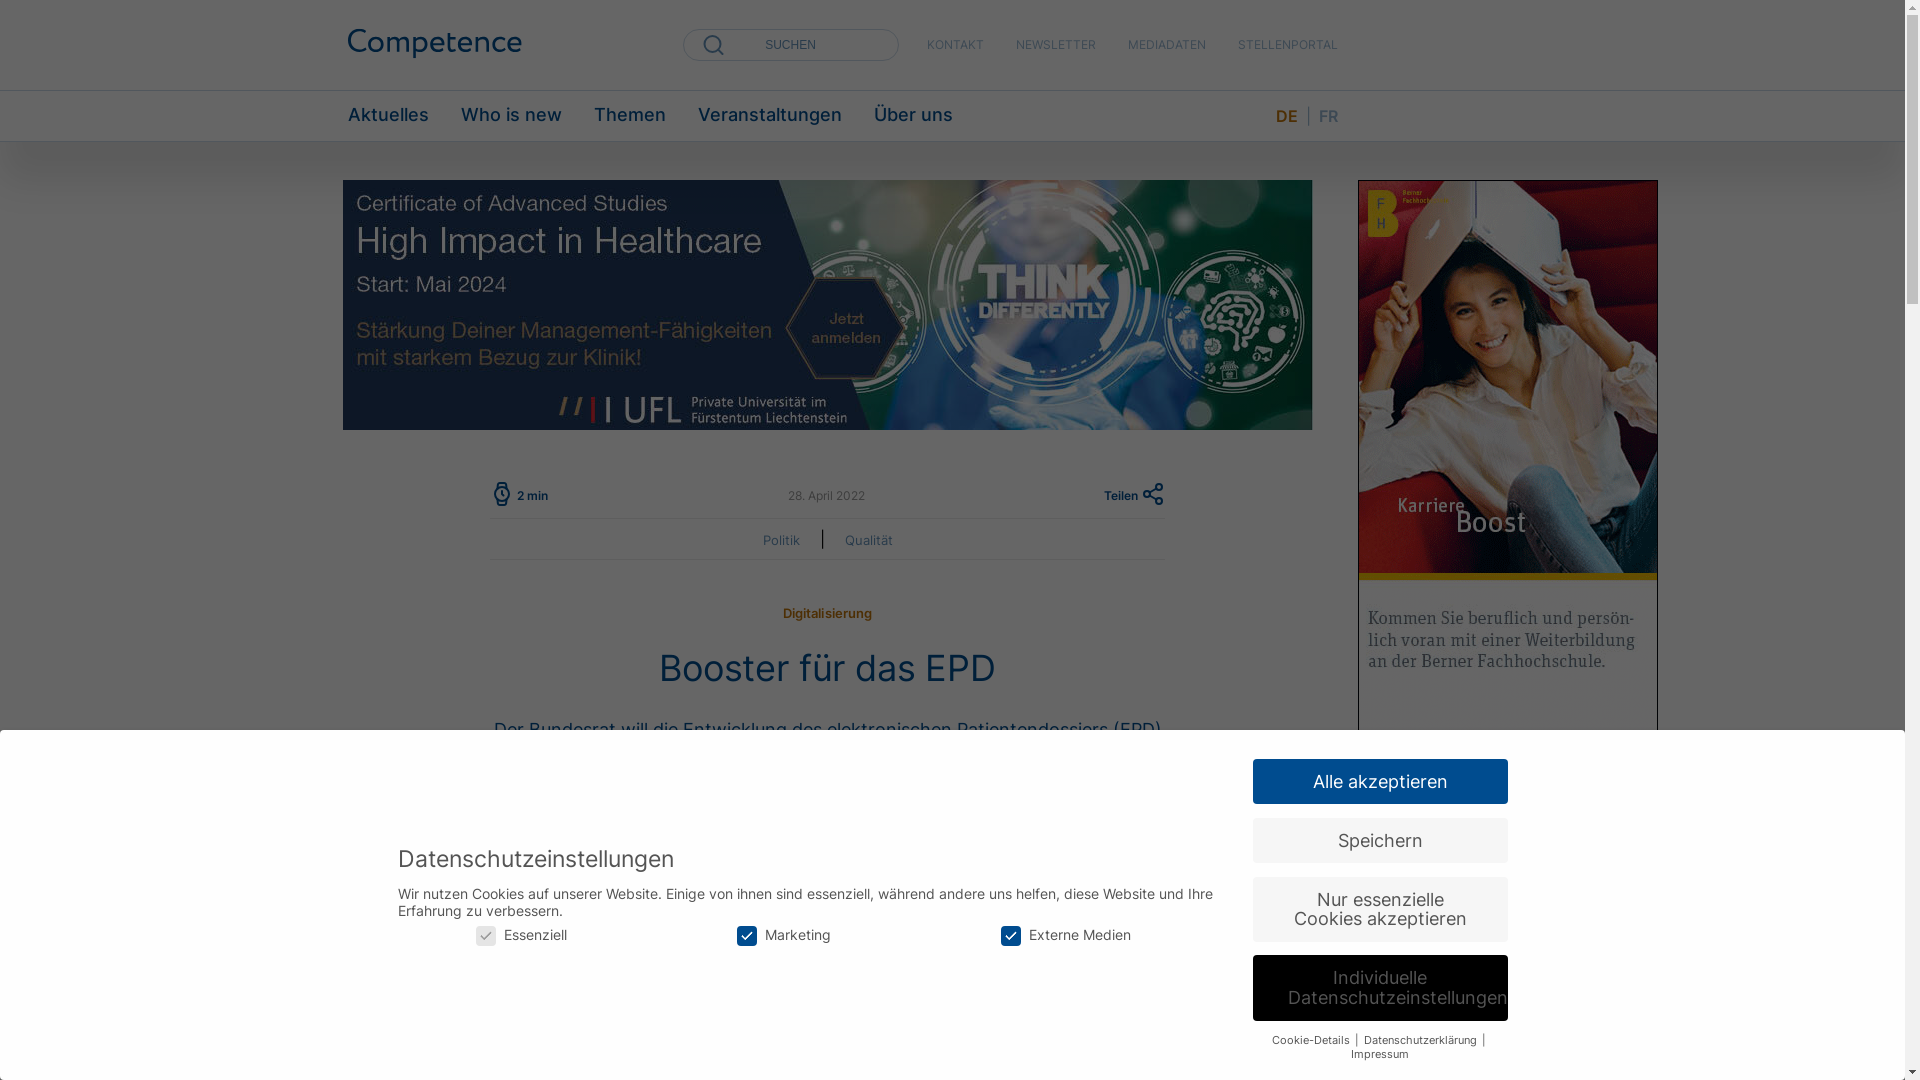 This screenshot has height=1080, width=1920. Describe the element at coordinates (388, 116) in the screenshot. I see `Aktuelles` at that location.